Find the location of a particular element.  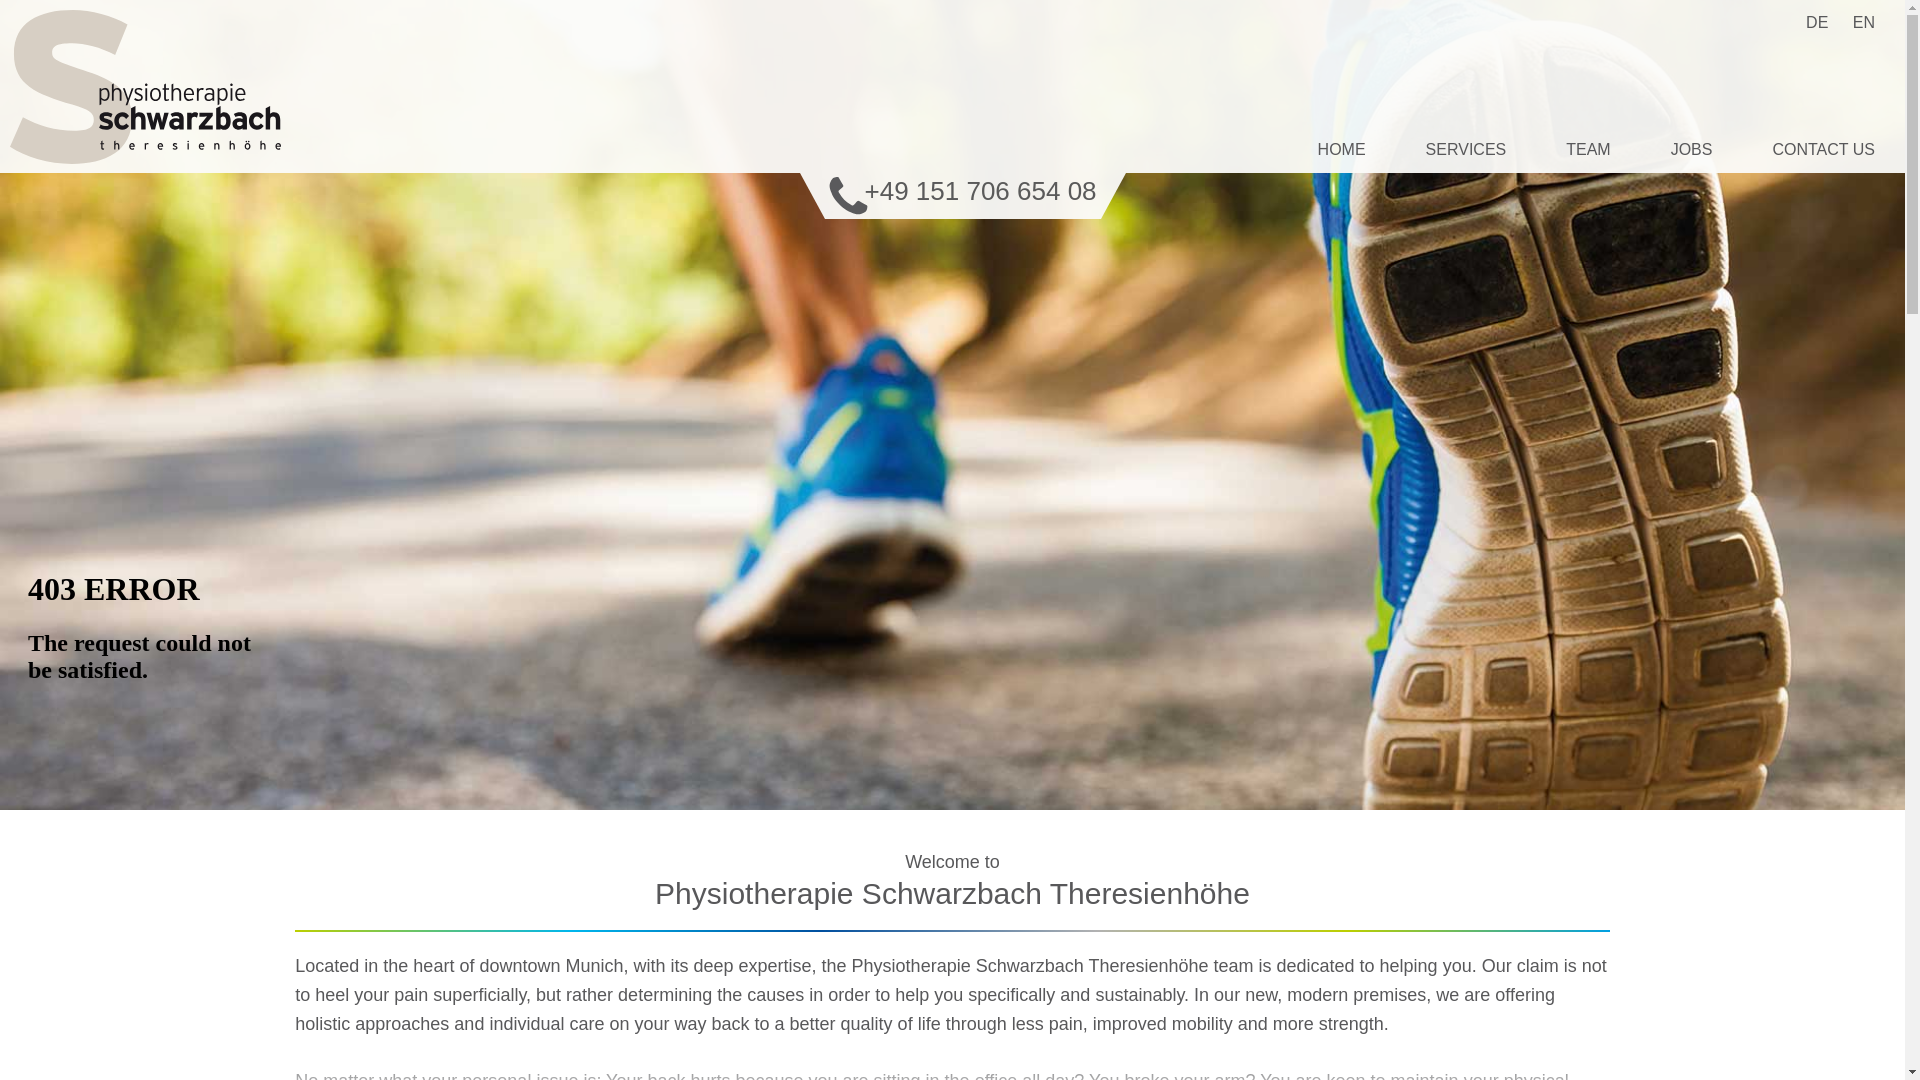

HOME is located at coordinates (1341, 149).